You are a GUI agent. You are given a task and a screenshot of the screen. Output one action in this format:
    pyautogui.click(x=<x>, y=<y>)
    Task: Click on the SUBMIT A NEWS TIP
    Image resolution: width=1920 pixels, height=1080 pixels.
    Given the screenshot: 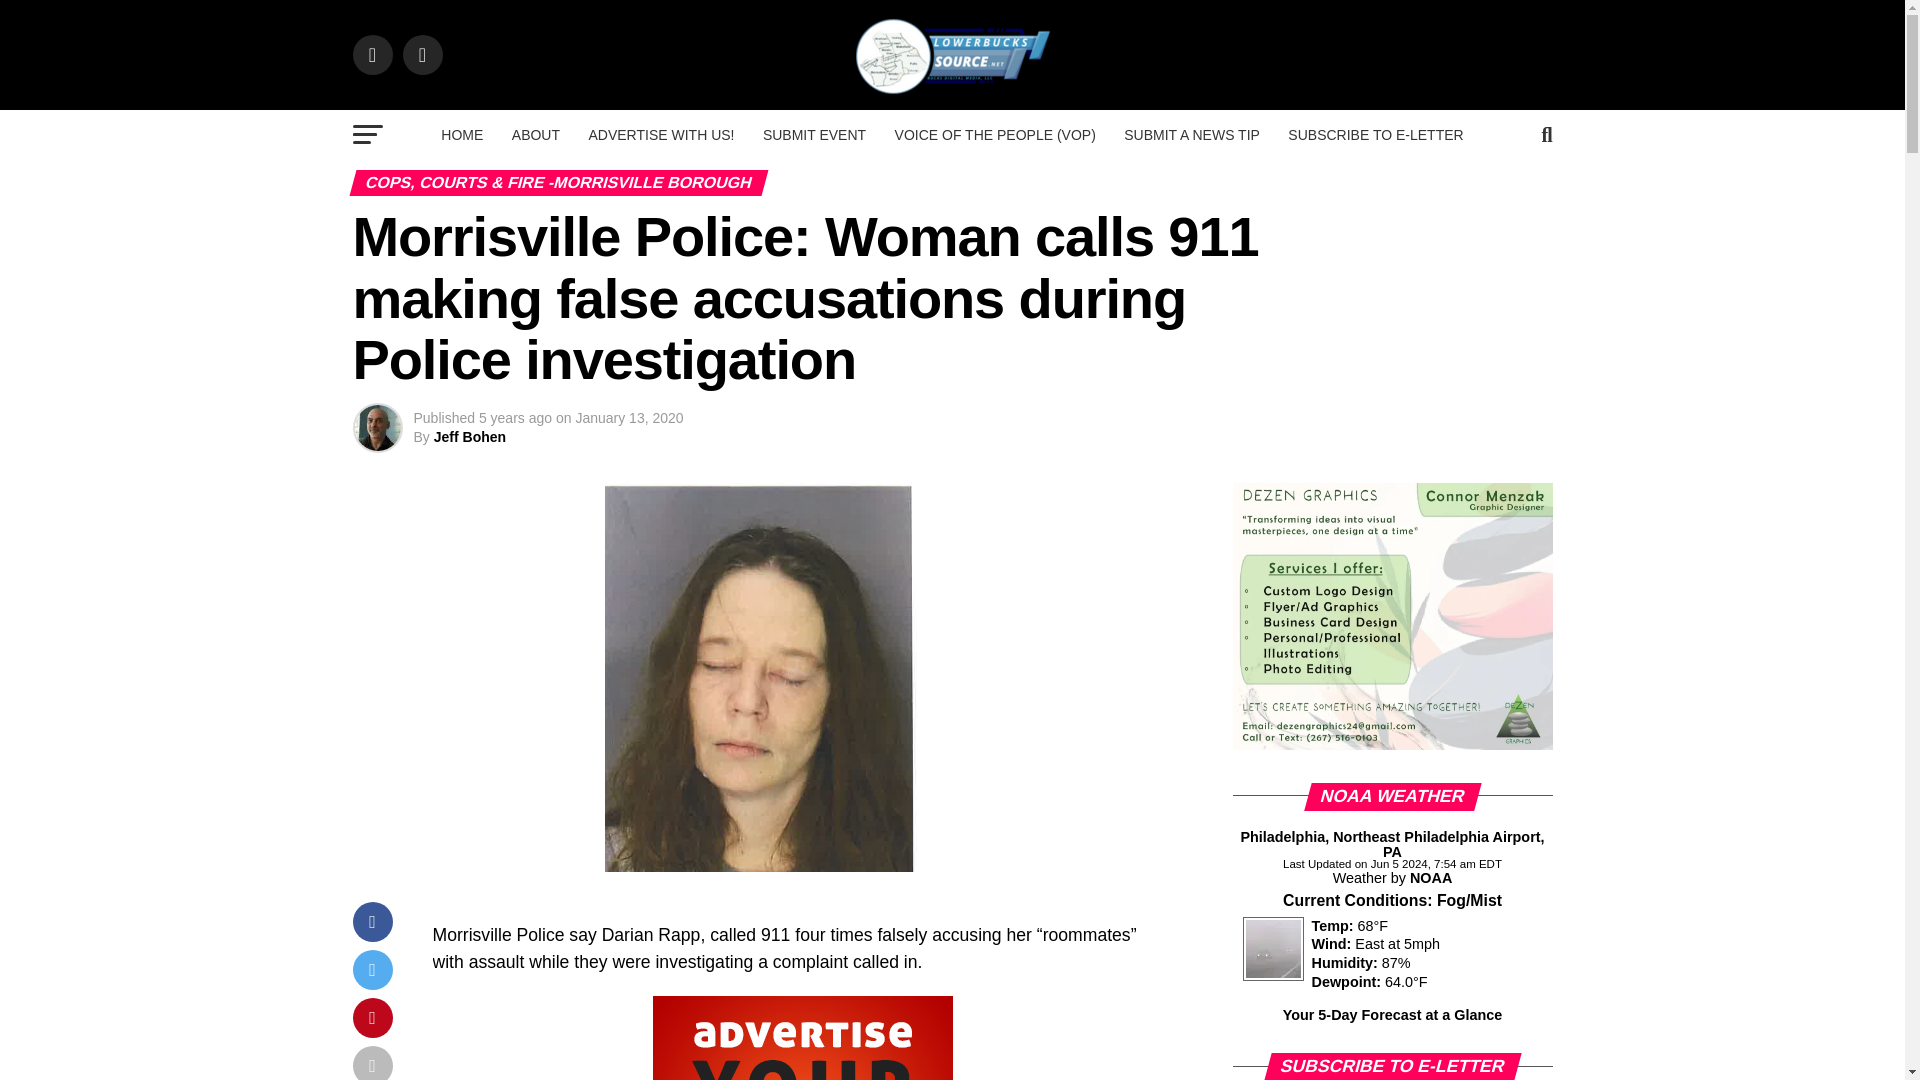 What is the action you would take?
    pyautogui.click(x=1191, y=134)
    